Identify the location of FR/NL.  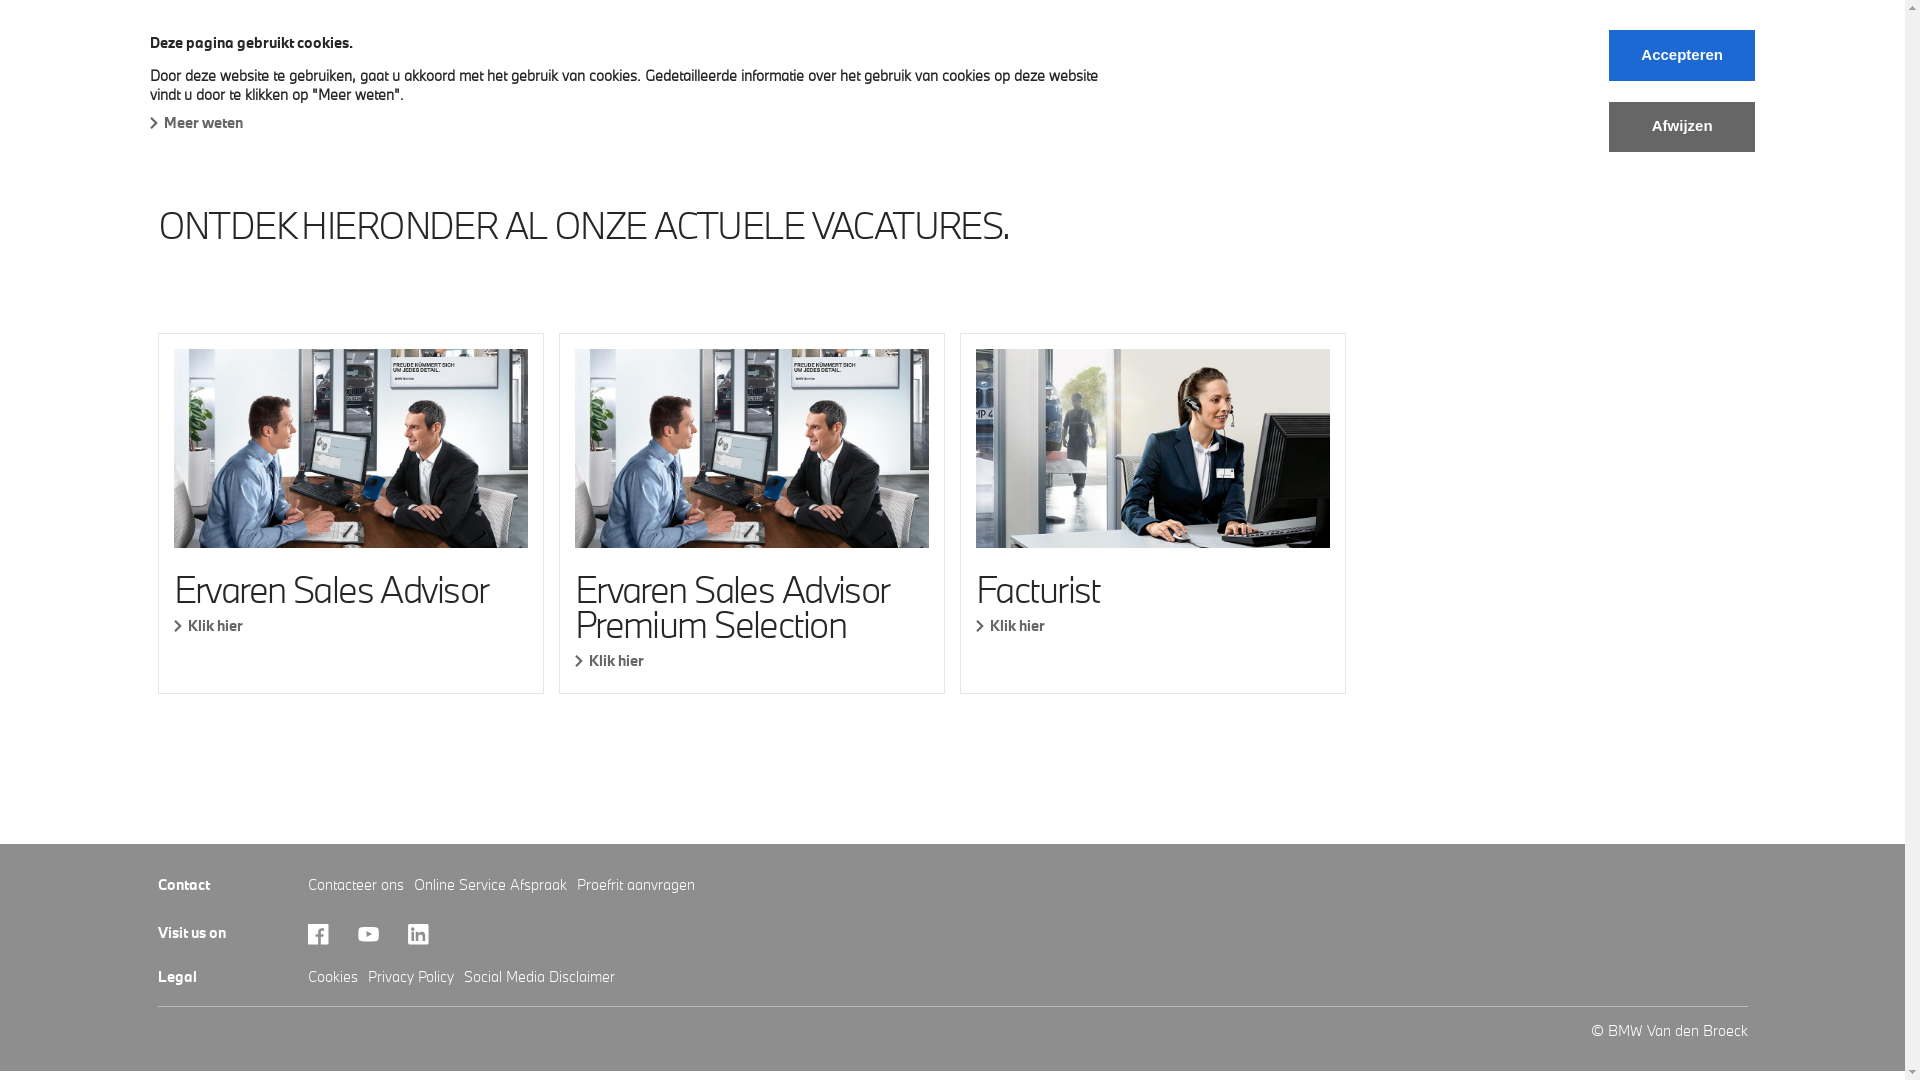
(1122, 84).